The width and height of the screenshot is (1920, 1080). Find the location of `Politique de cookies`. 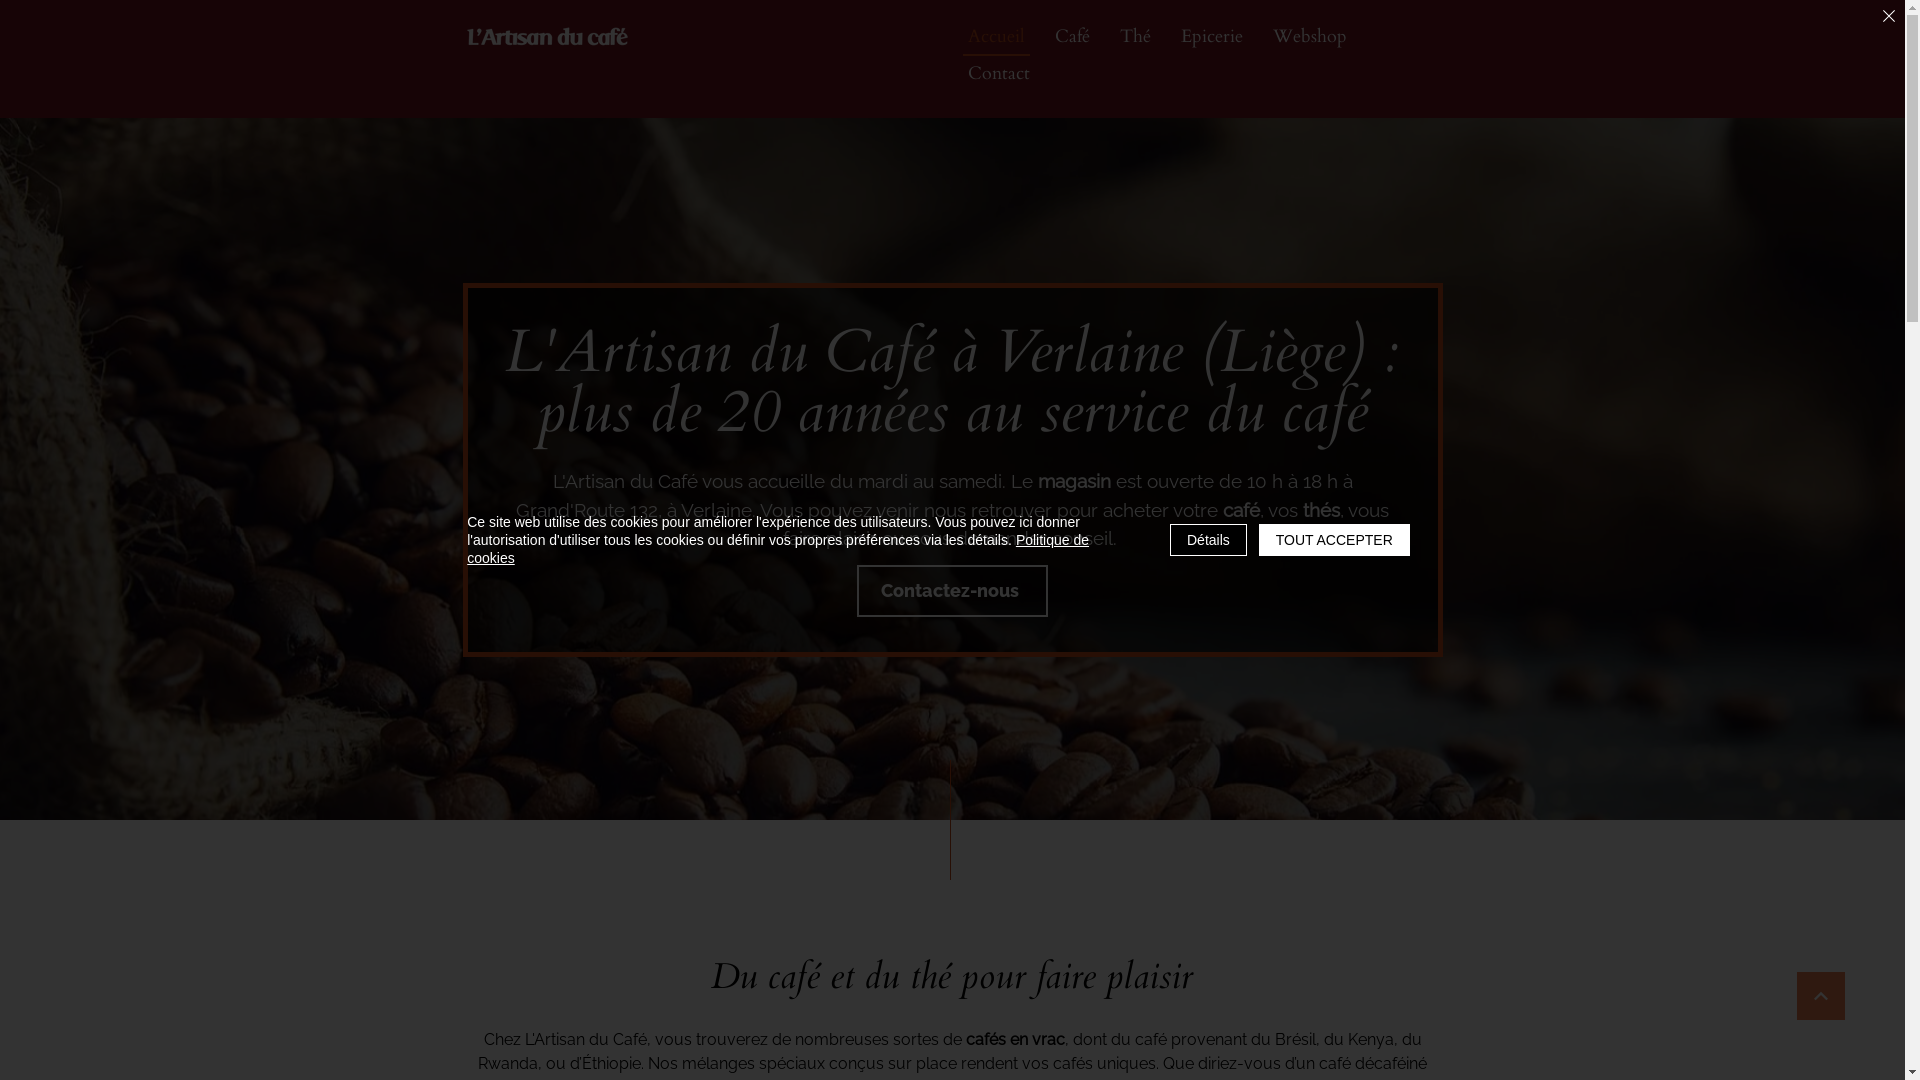

Politique de cookies is located at coordinates (778, 549).